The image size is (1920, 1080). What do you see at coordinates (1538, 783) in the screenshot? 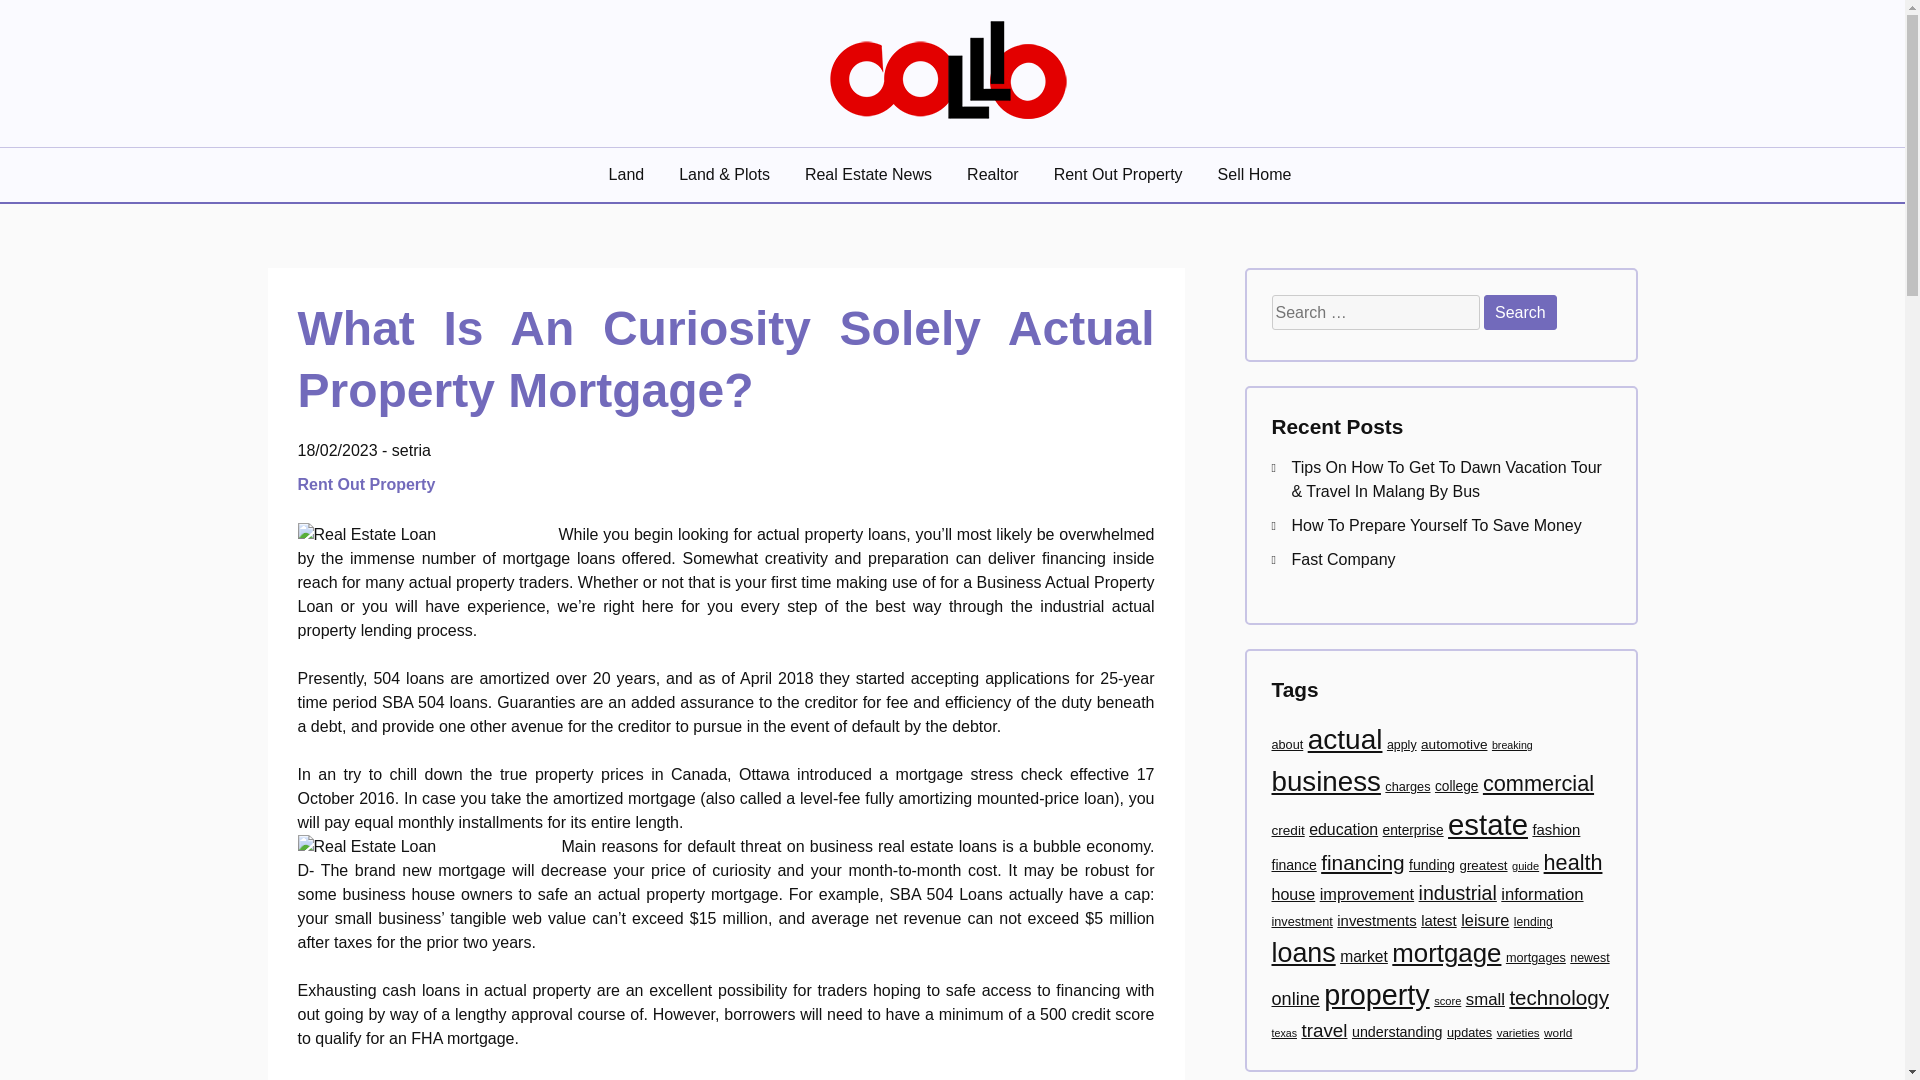
I see `commercial` at bounding box center [1538, 783].